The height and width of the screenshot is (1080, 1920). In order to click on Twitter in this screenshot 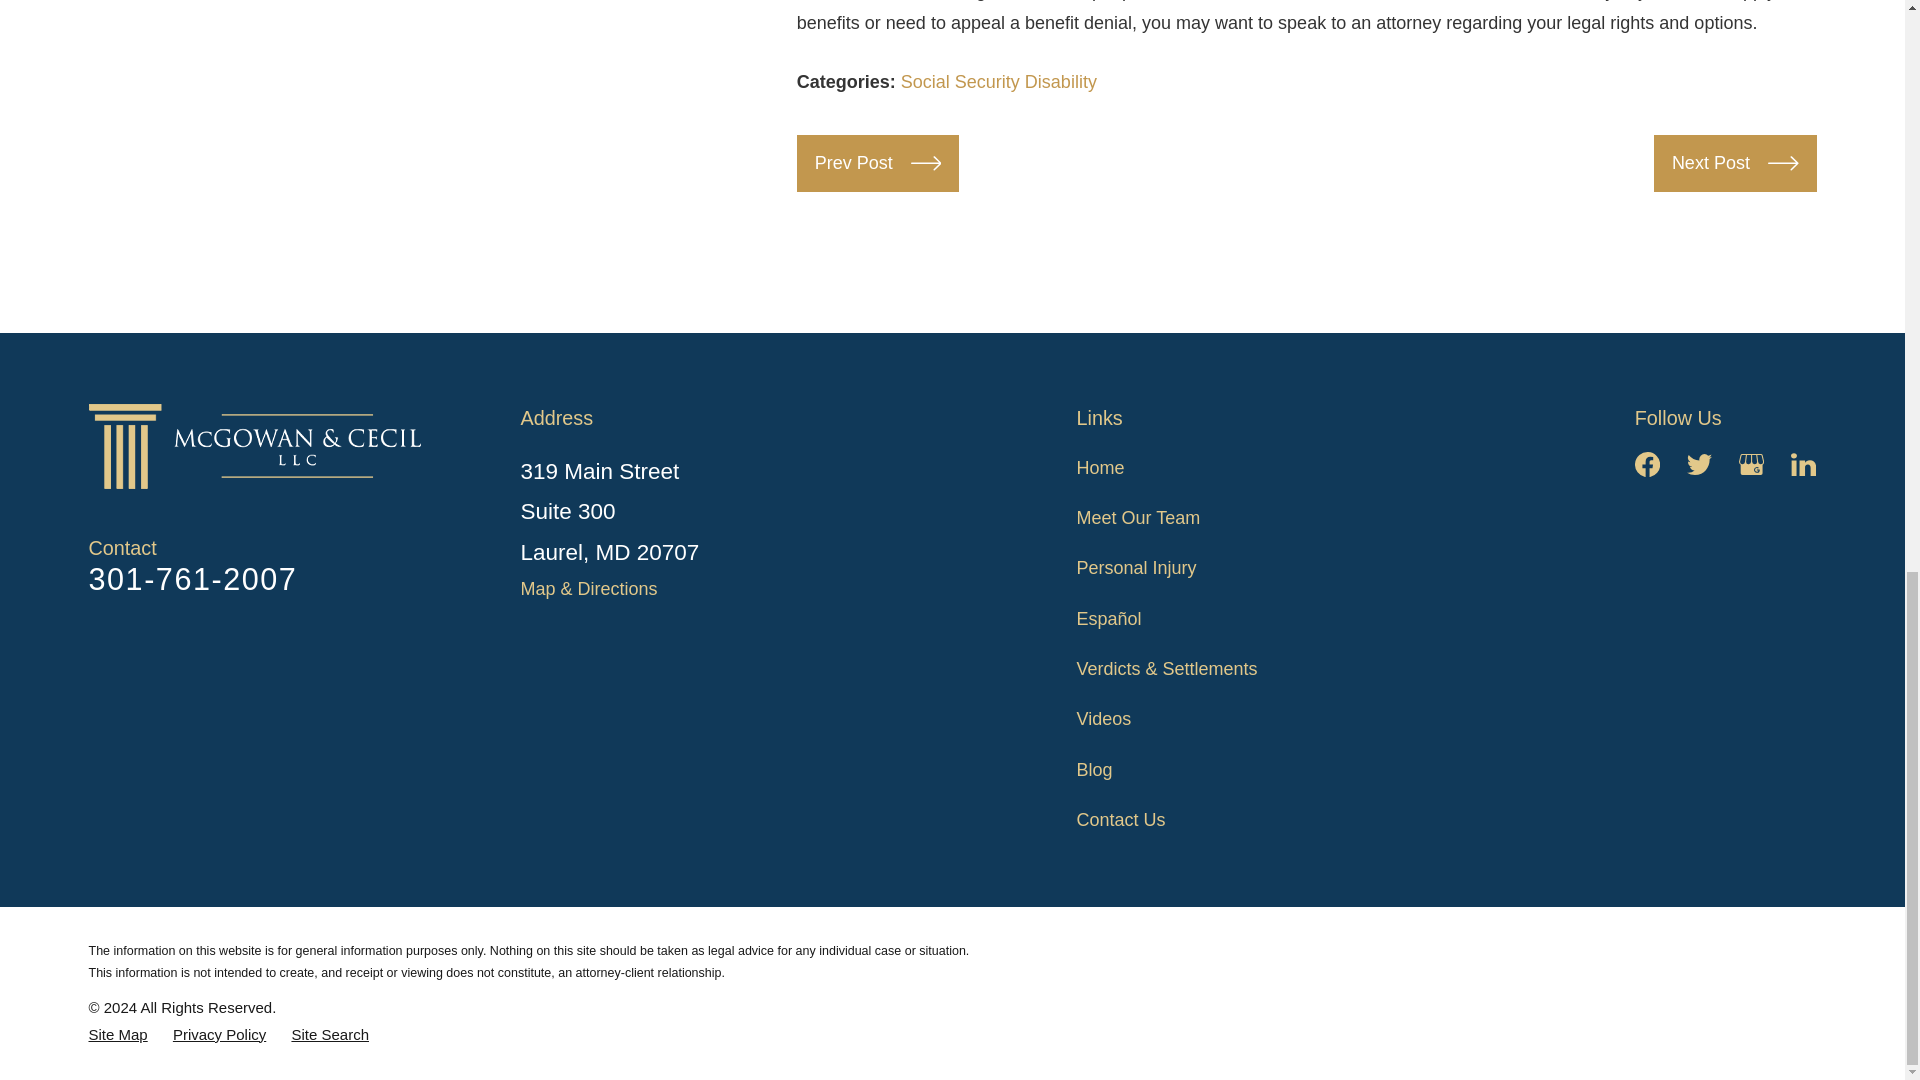, I will do `click(1700, 464)`.